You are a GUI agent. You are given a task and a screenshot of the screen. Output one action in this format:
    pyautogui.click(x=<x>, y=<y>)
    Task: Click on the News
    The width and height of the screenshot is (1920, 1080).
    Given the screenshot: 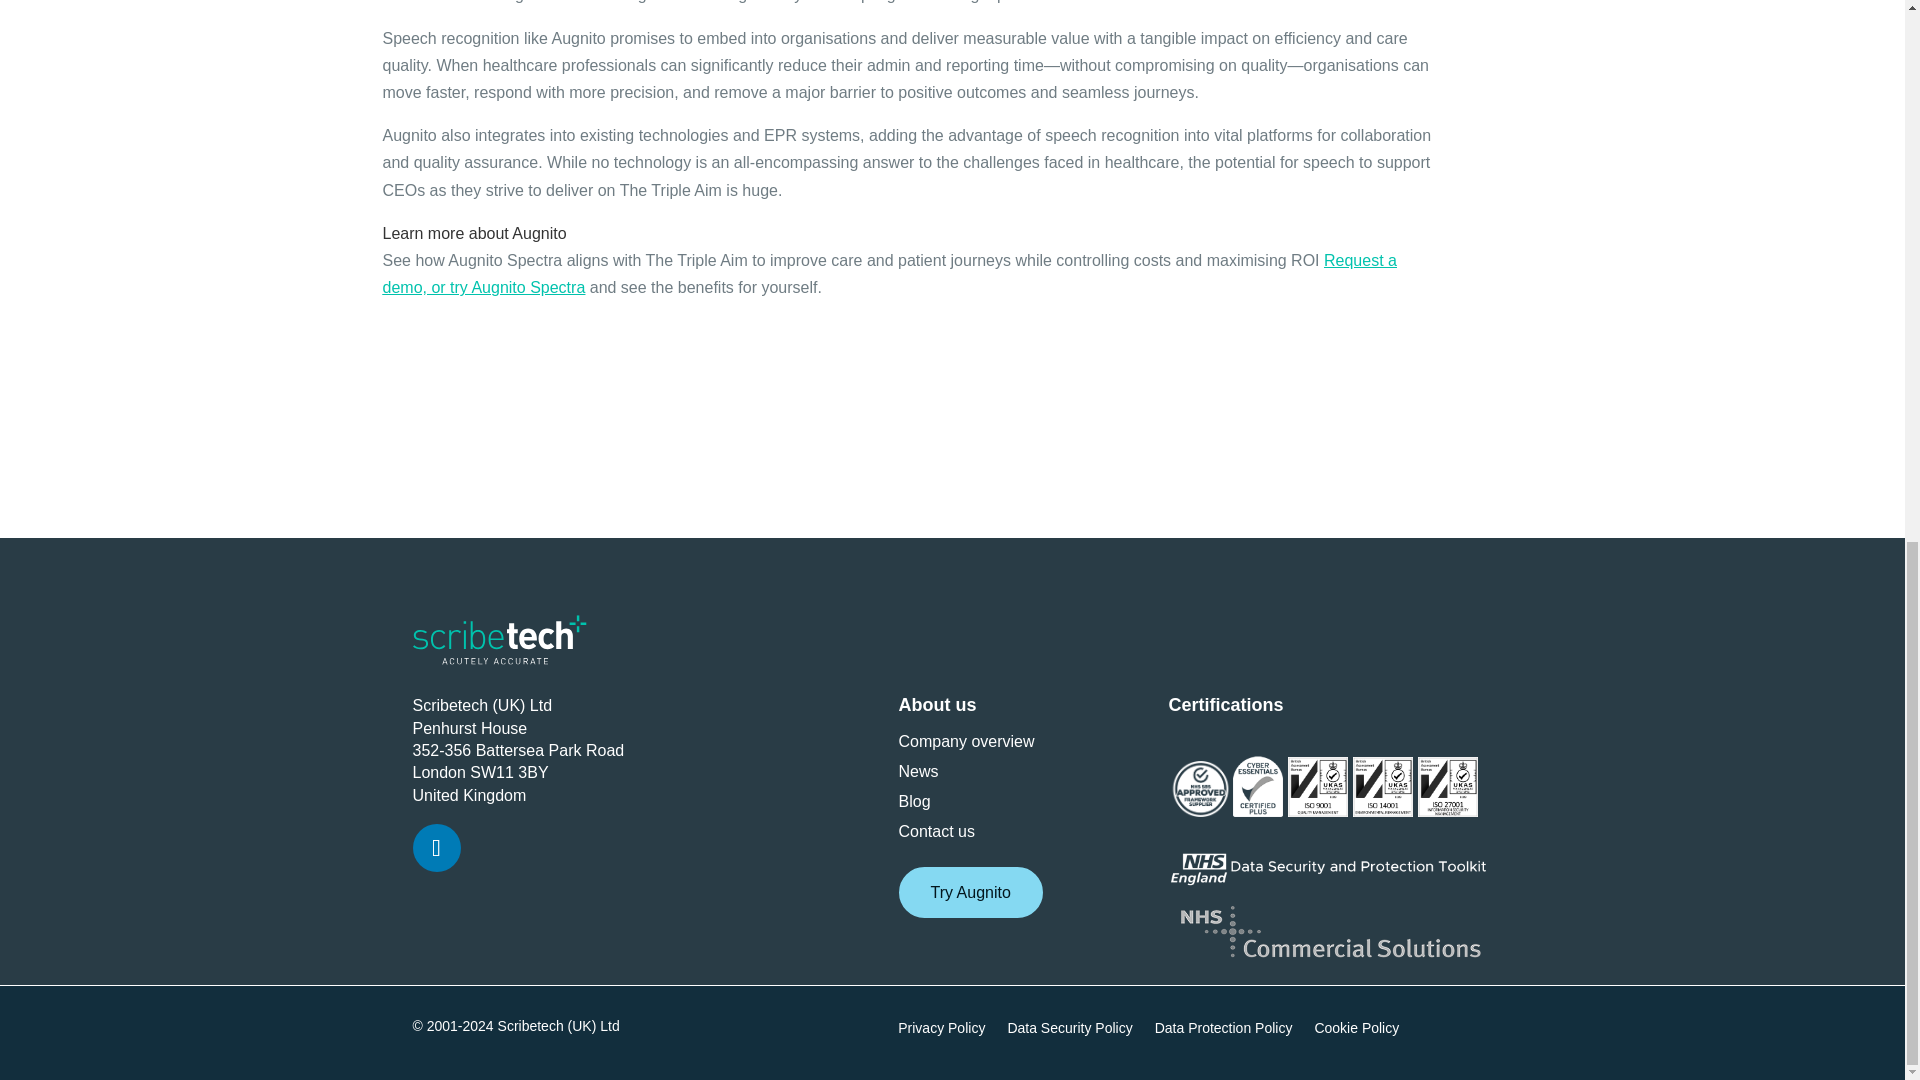 What is the action you would take?
    pyautogui.click(x=918, y=776)
    